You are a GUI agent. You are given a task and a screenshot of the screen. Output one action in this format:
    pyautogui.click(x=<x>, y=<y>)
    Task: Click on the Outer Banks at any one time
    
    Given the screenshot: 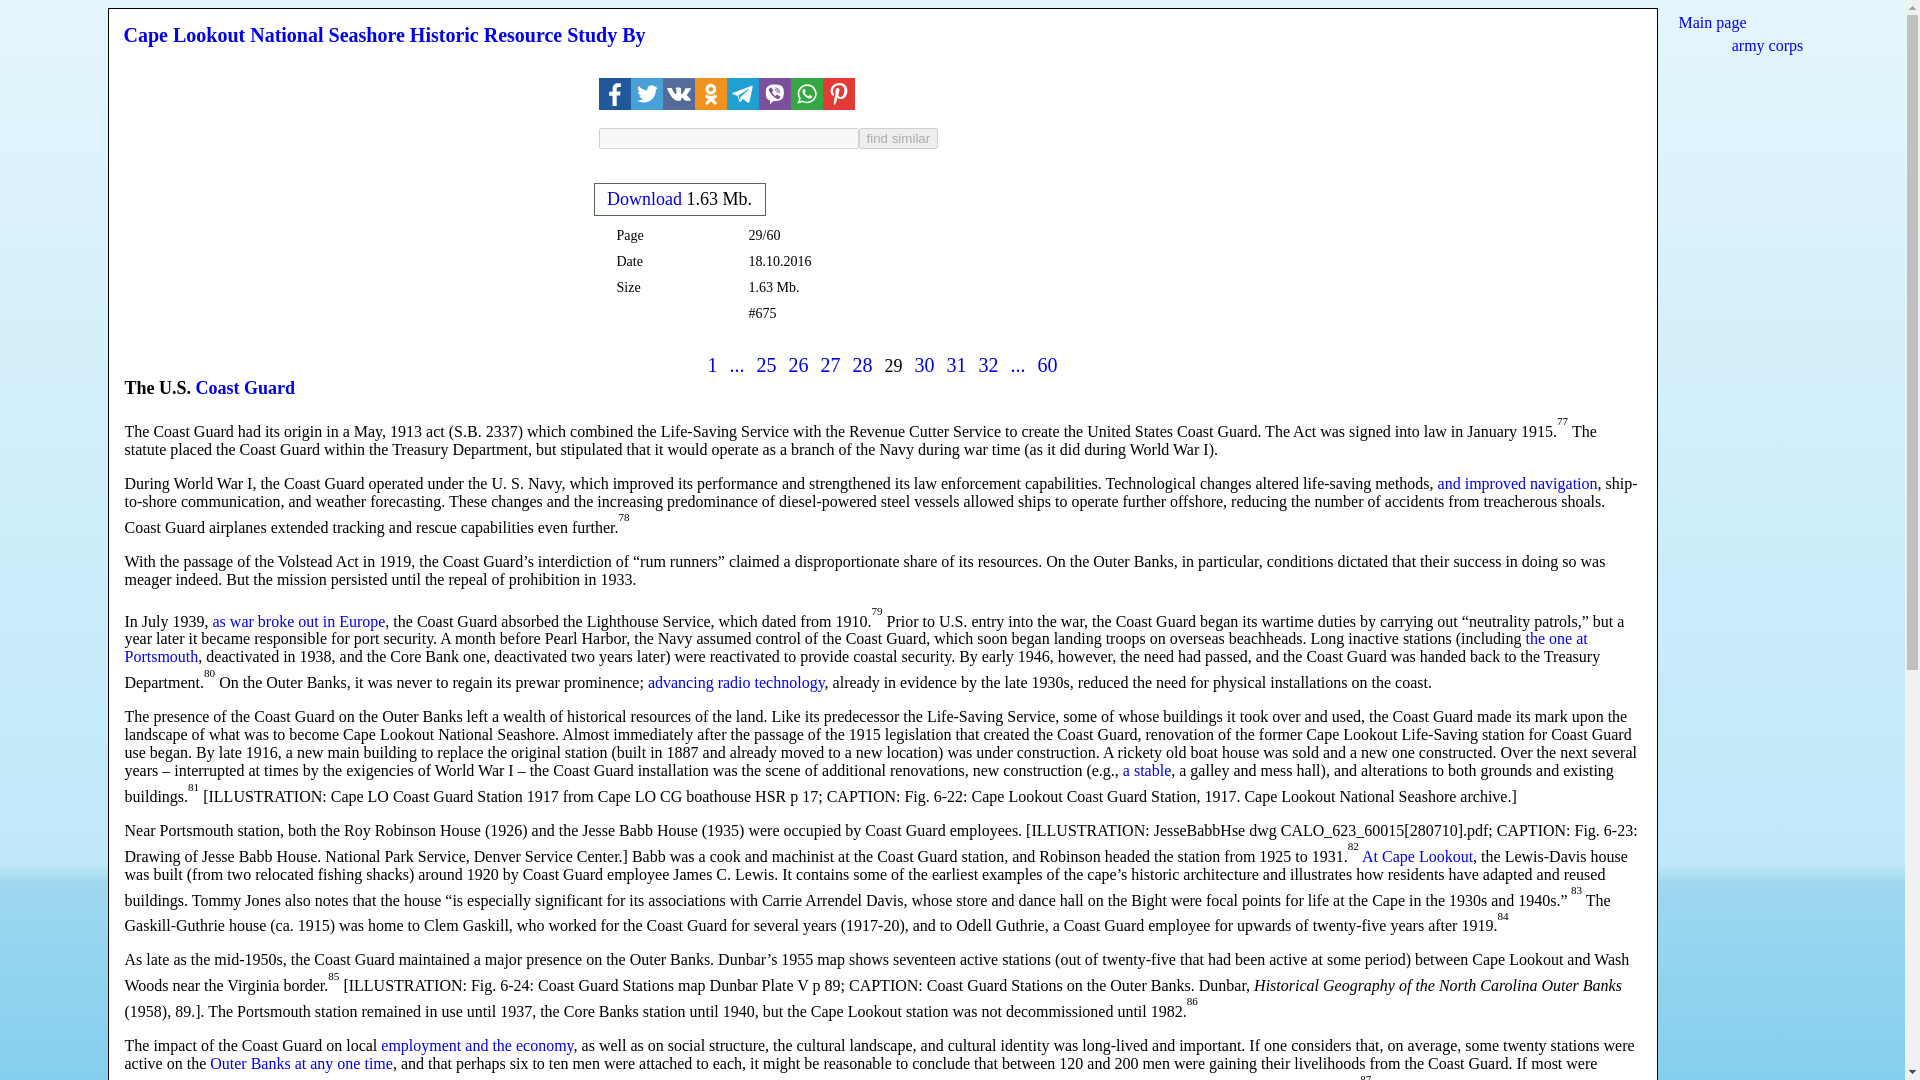 What is the action you would take?
    pyautogui.click(x=301, y=1064)
    